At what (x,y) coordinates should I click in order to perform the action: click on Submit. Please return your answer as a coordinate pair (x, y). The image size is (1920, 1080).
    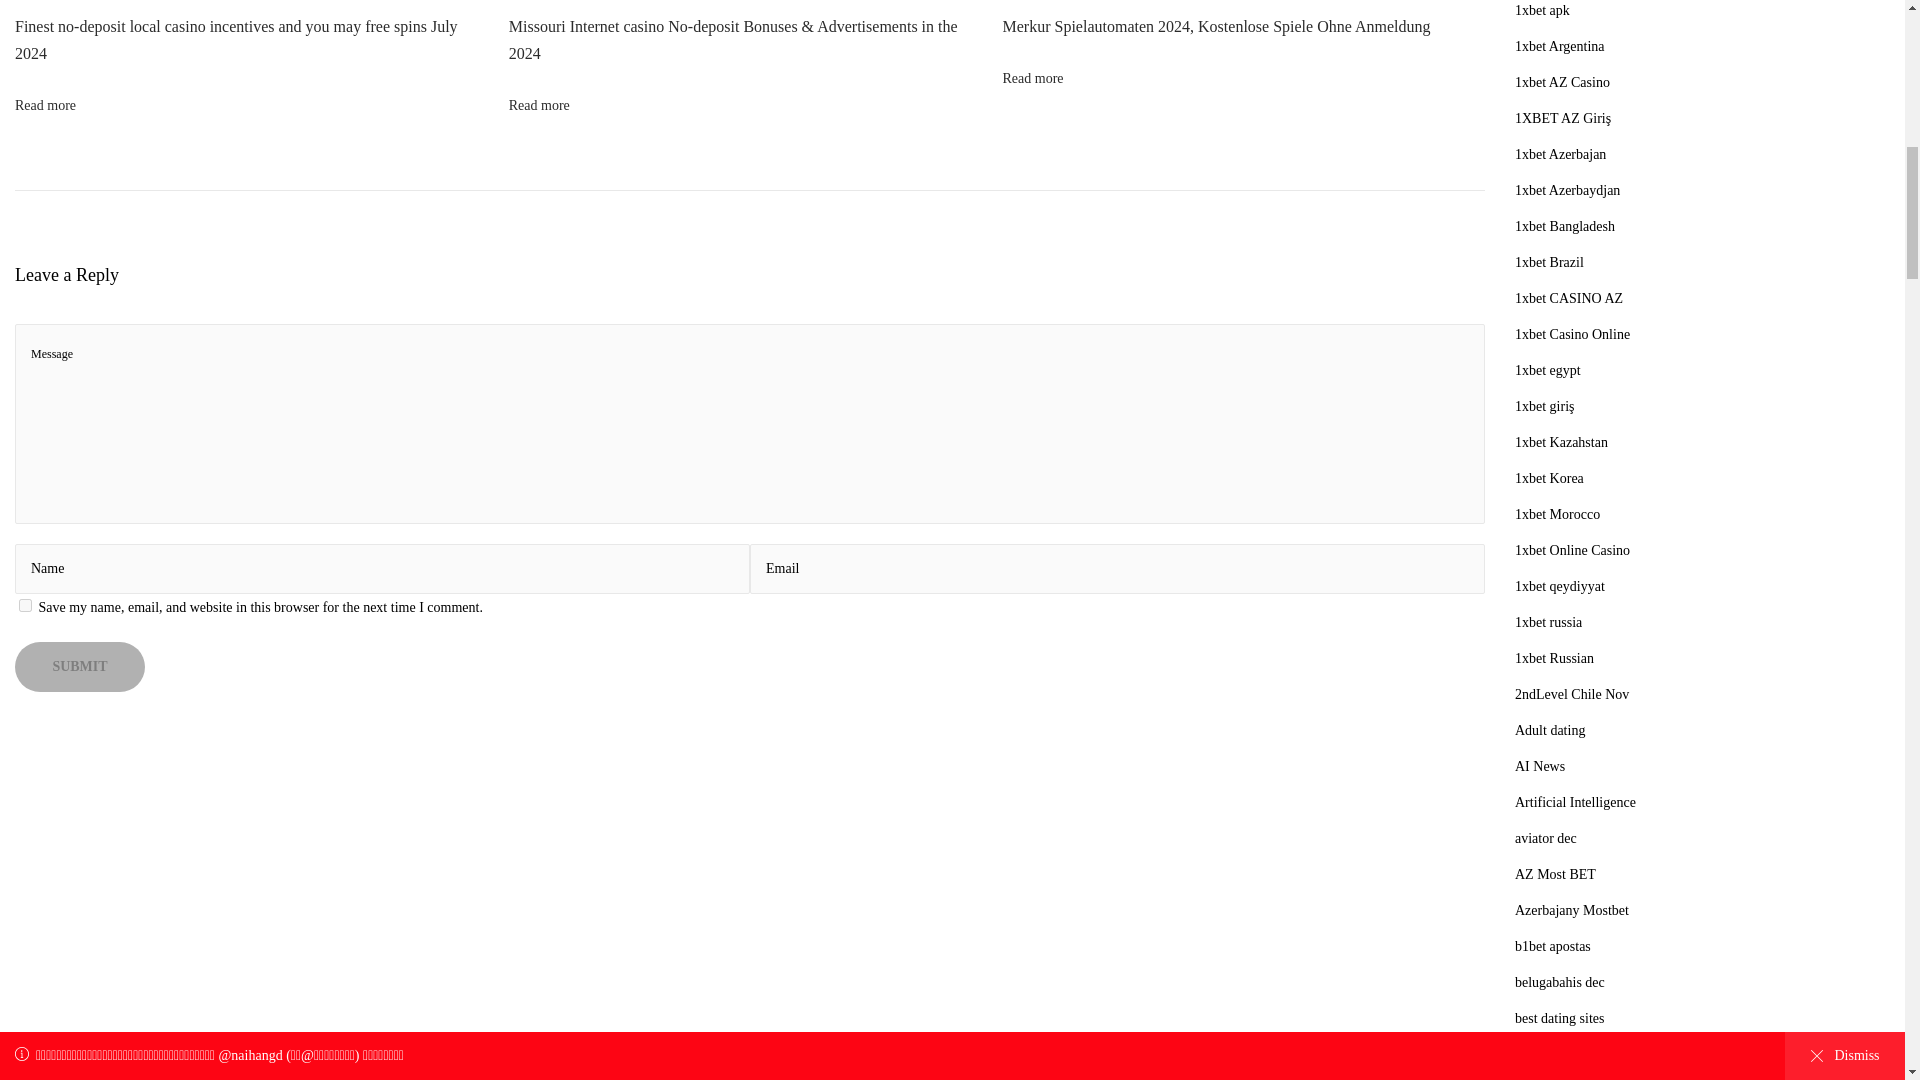
    Looking at the image, I should click on (80, 666).